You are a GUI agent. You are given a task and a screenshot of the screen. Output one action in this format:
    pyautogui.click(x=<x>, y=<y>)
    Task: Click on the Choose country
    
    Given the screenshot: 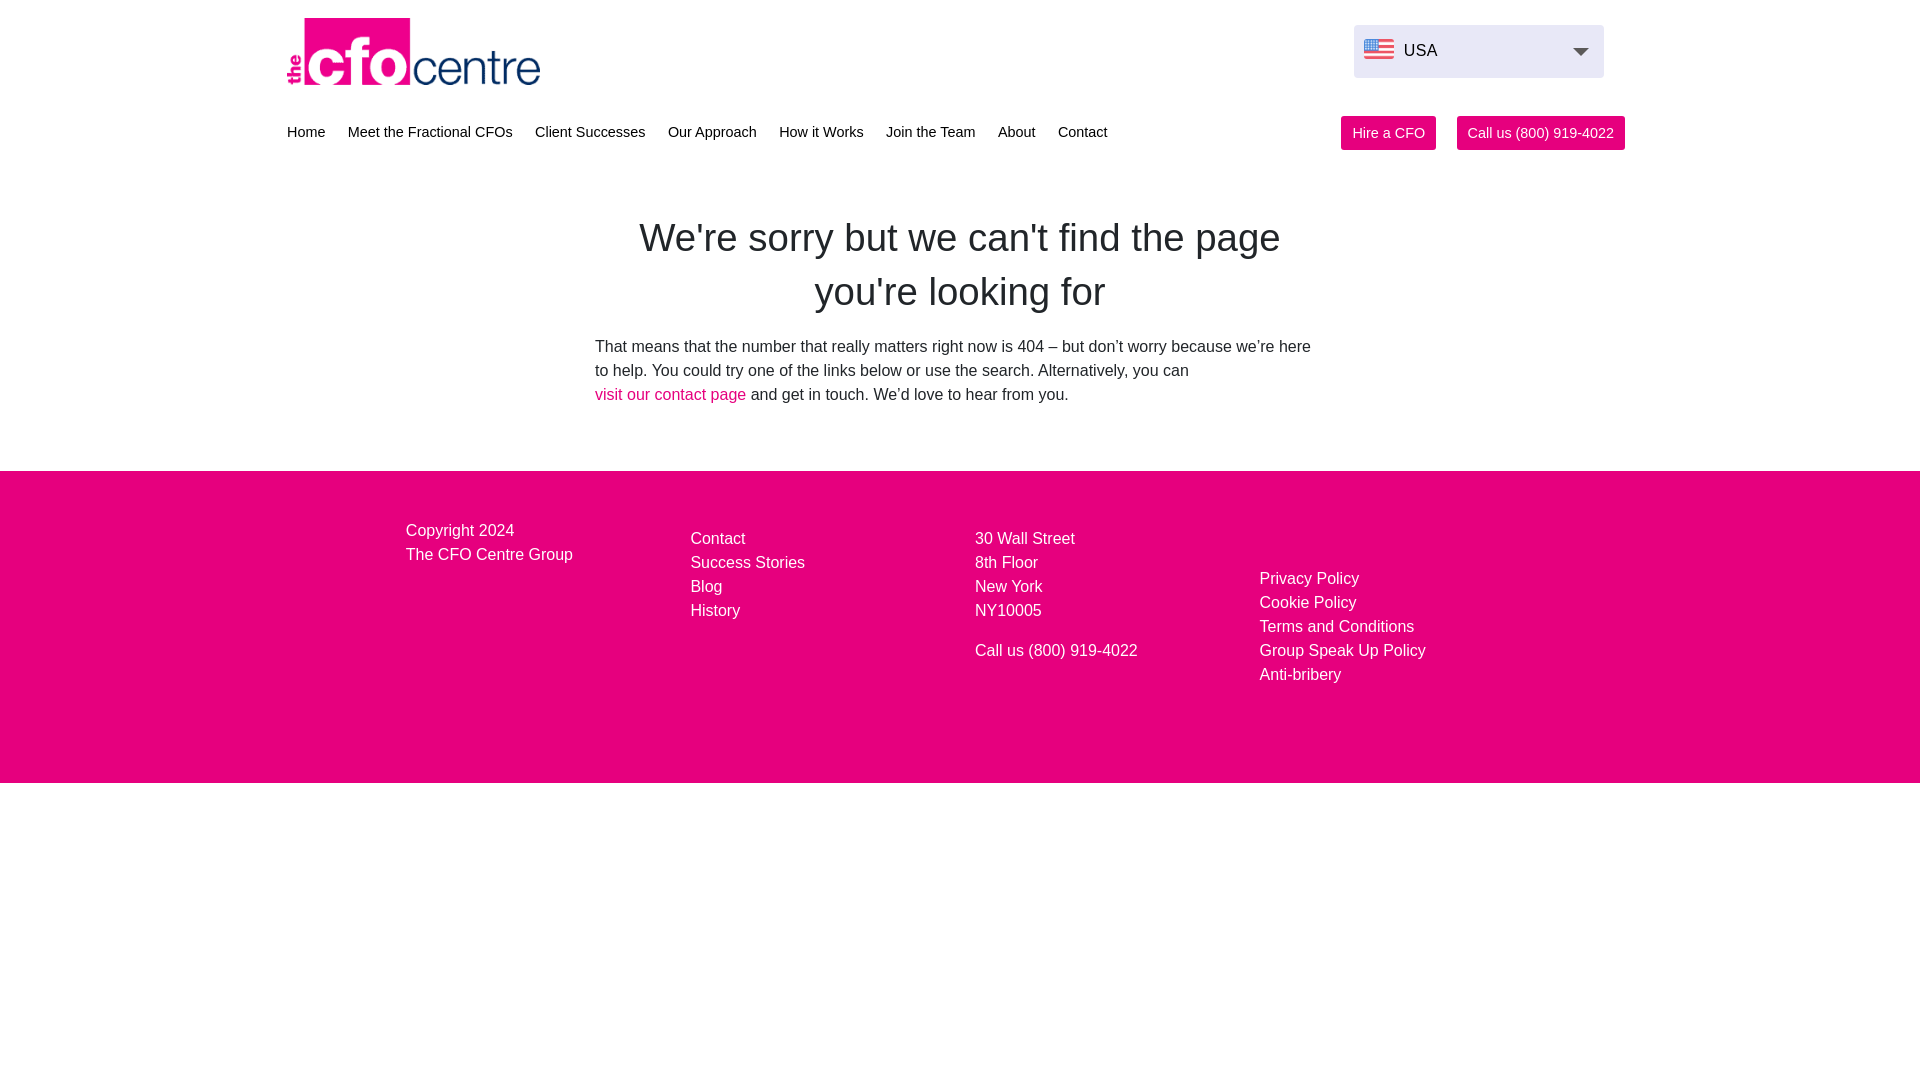 What is the action you would take?
    pyautogui.click(x=1478, y=50)
    